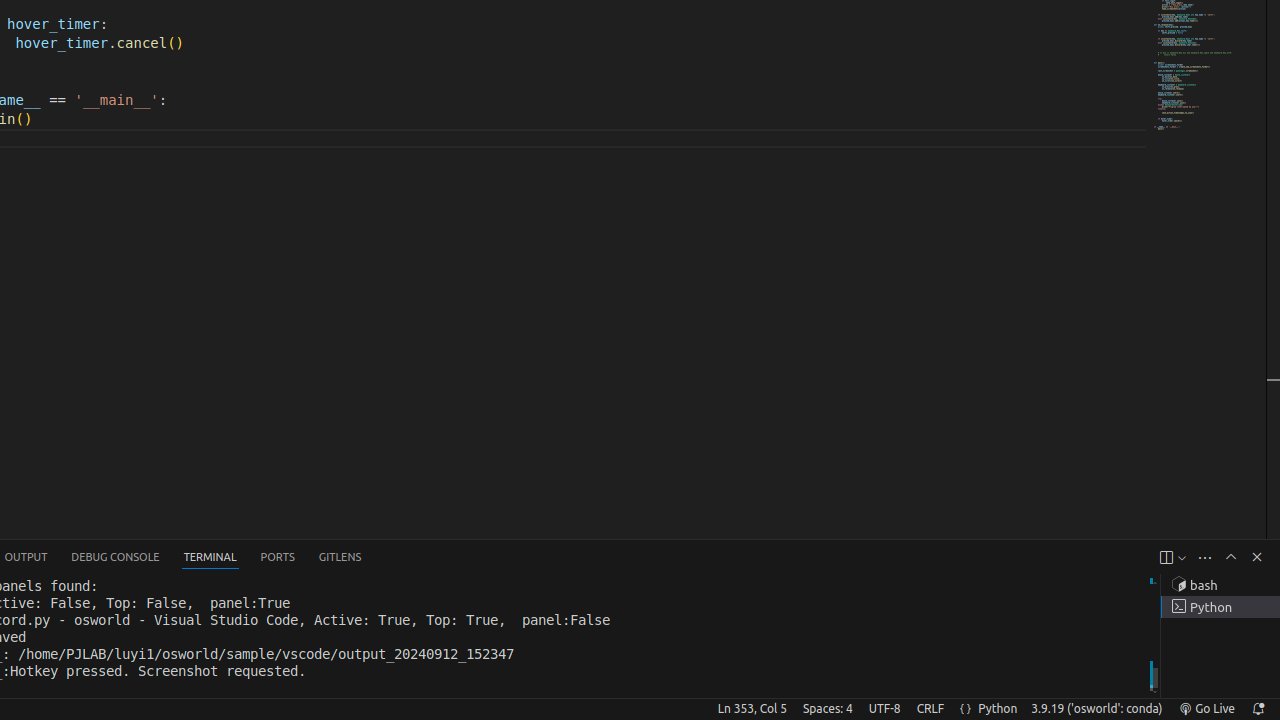 This screenshot has height=720, width=1280. Describe the element at coordinates (278, 558) in the screenshot. I see `Ports` at that location.